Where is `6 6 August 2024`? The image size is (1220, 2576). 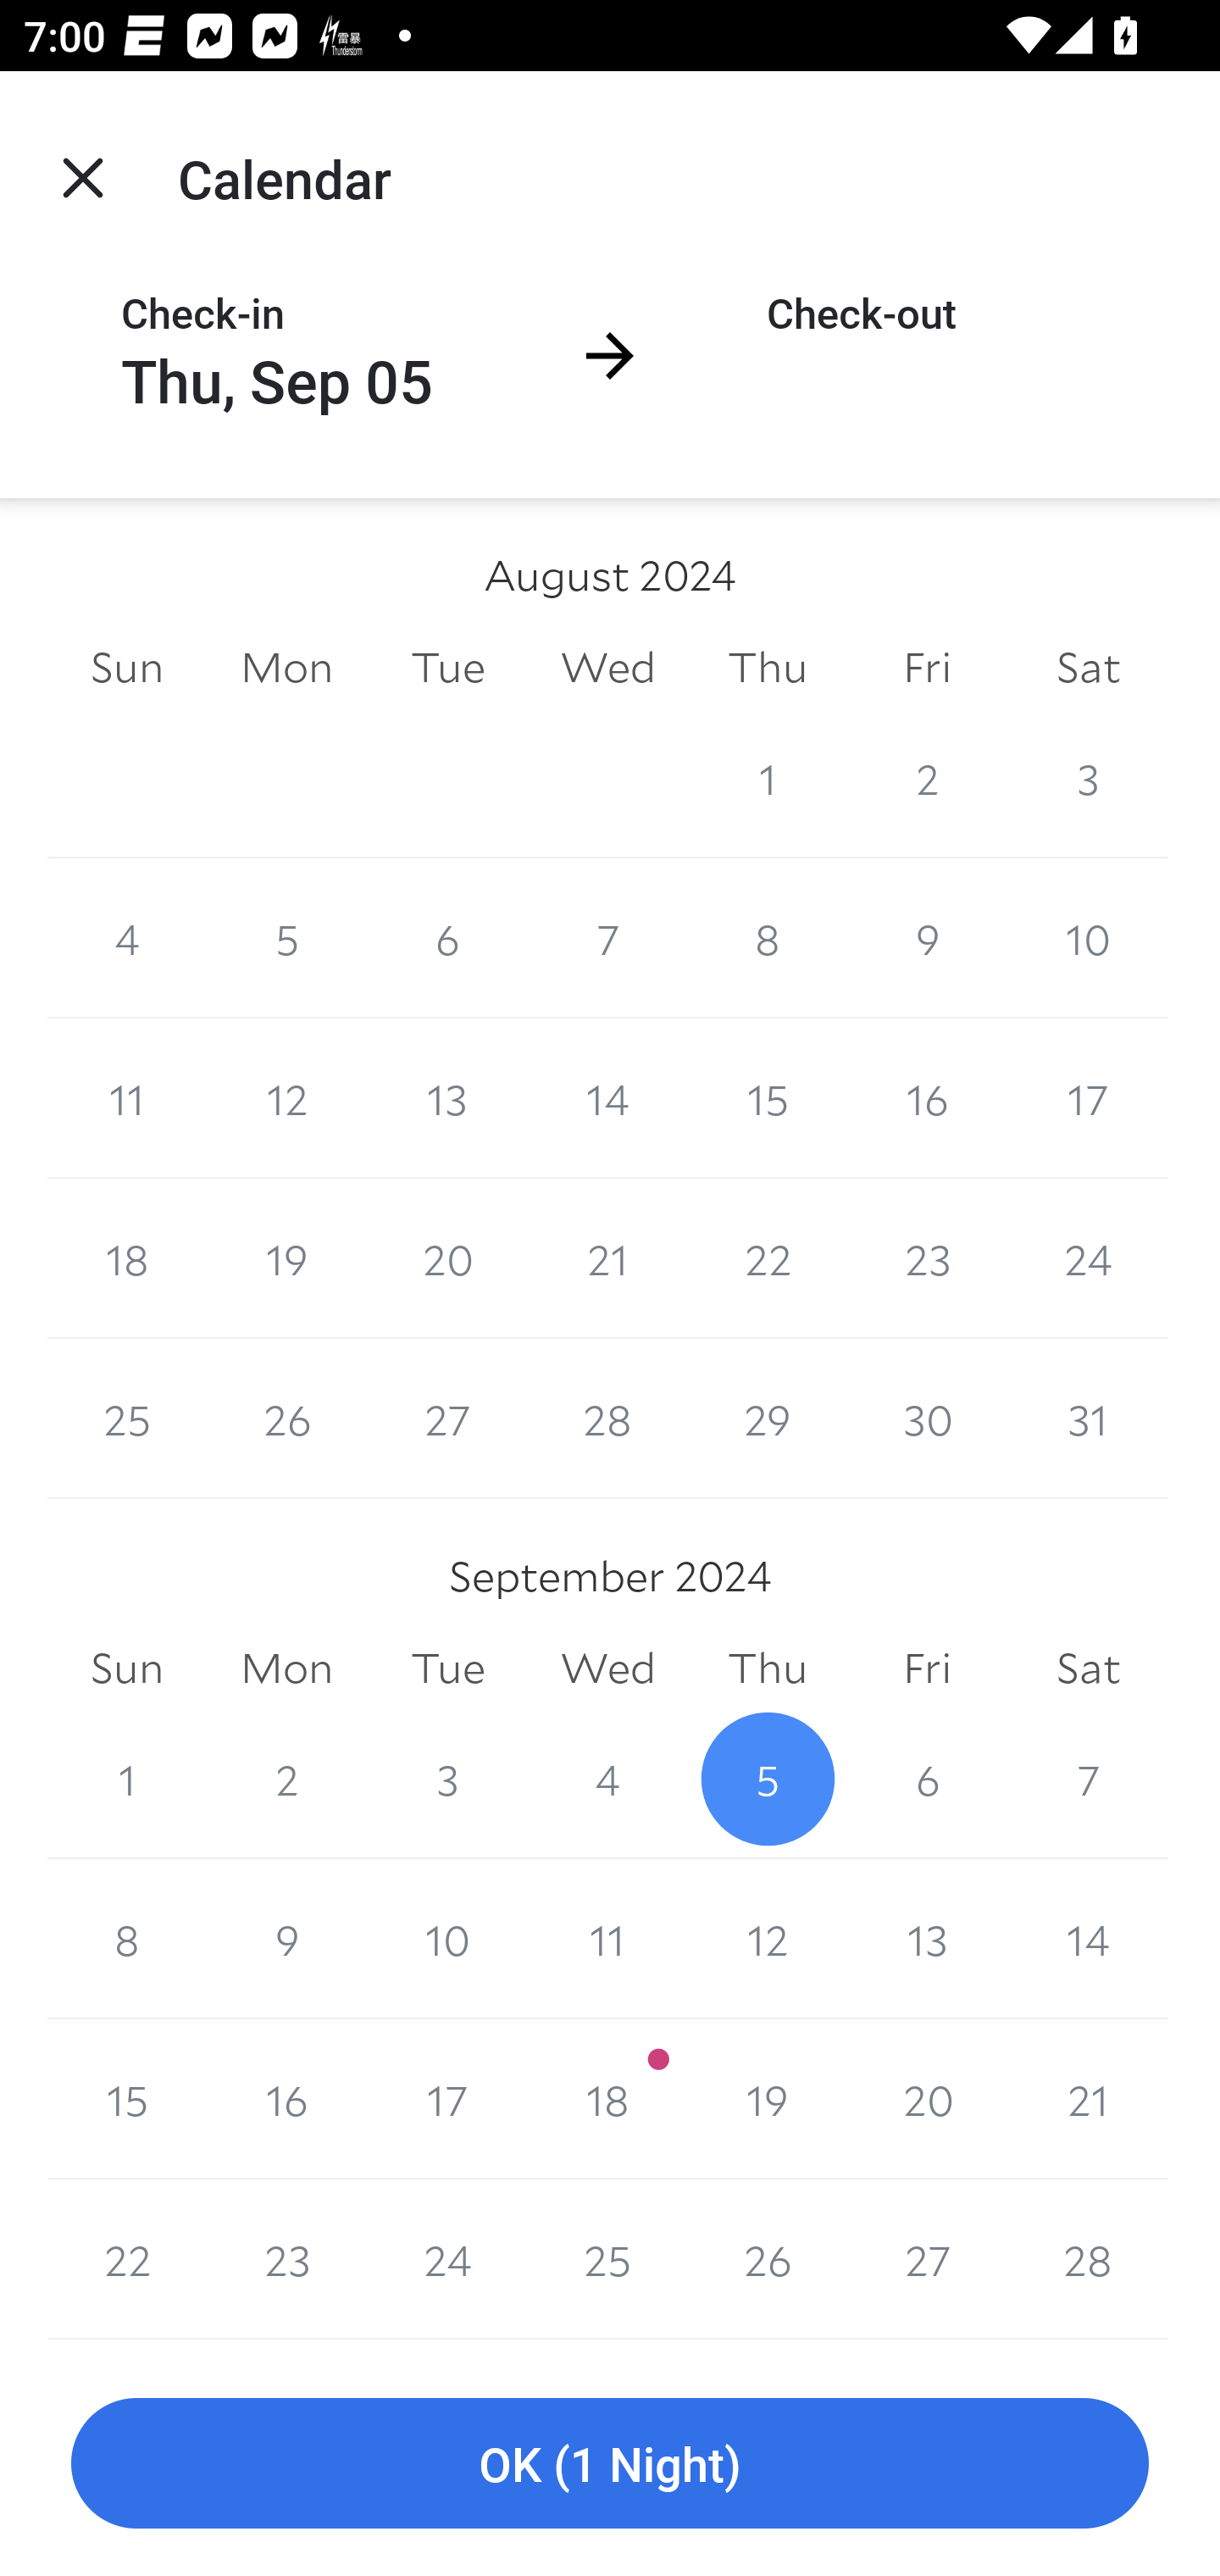 6 6 August 2024 is located at coordinates (447, 937).